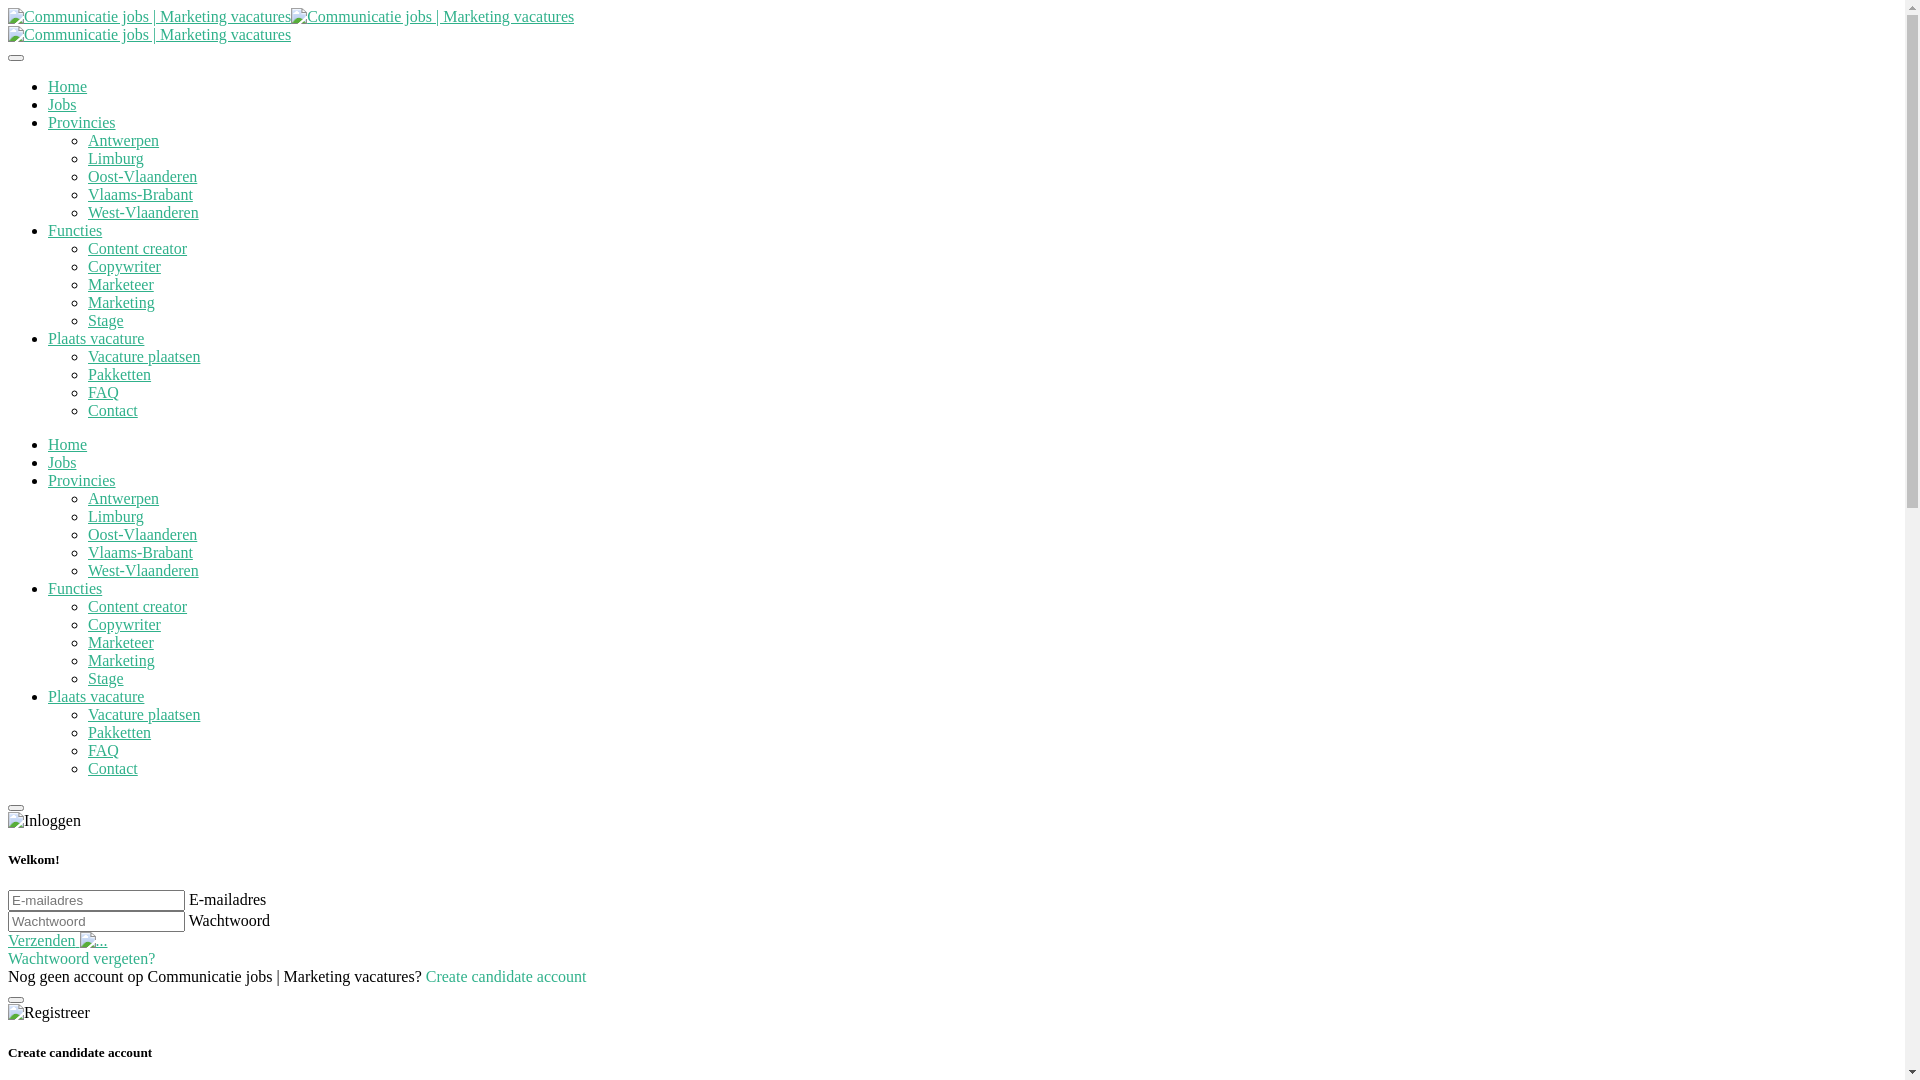 The width and height of the screenshot is (1920, 1080). I want to click on Limburg, so click(116, 516).